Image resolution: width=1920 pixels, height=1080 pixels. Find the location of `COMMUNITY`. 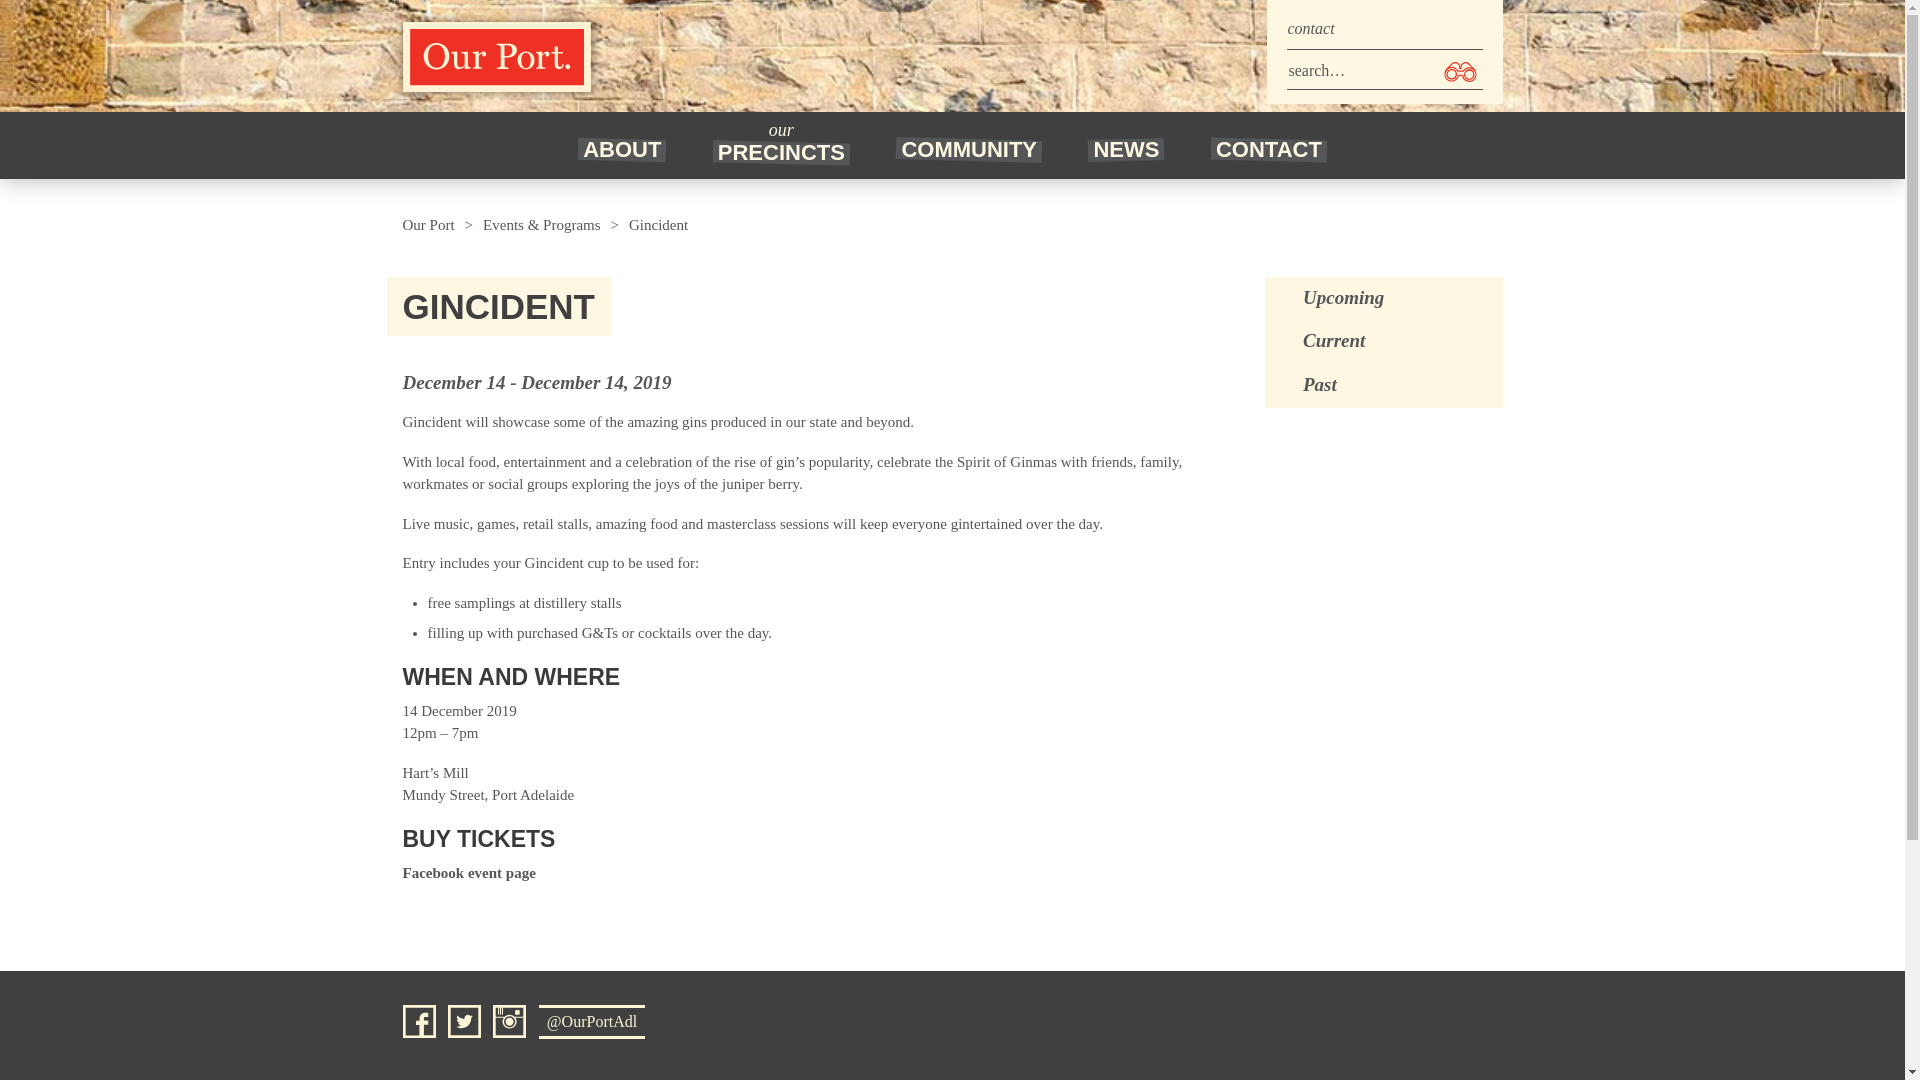

COMMUNITY is located at coordinates (969, 146).